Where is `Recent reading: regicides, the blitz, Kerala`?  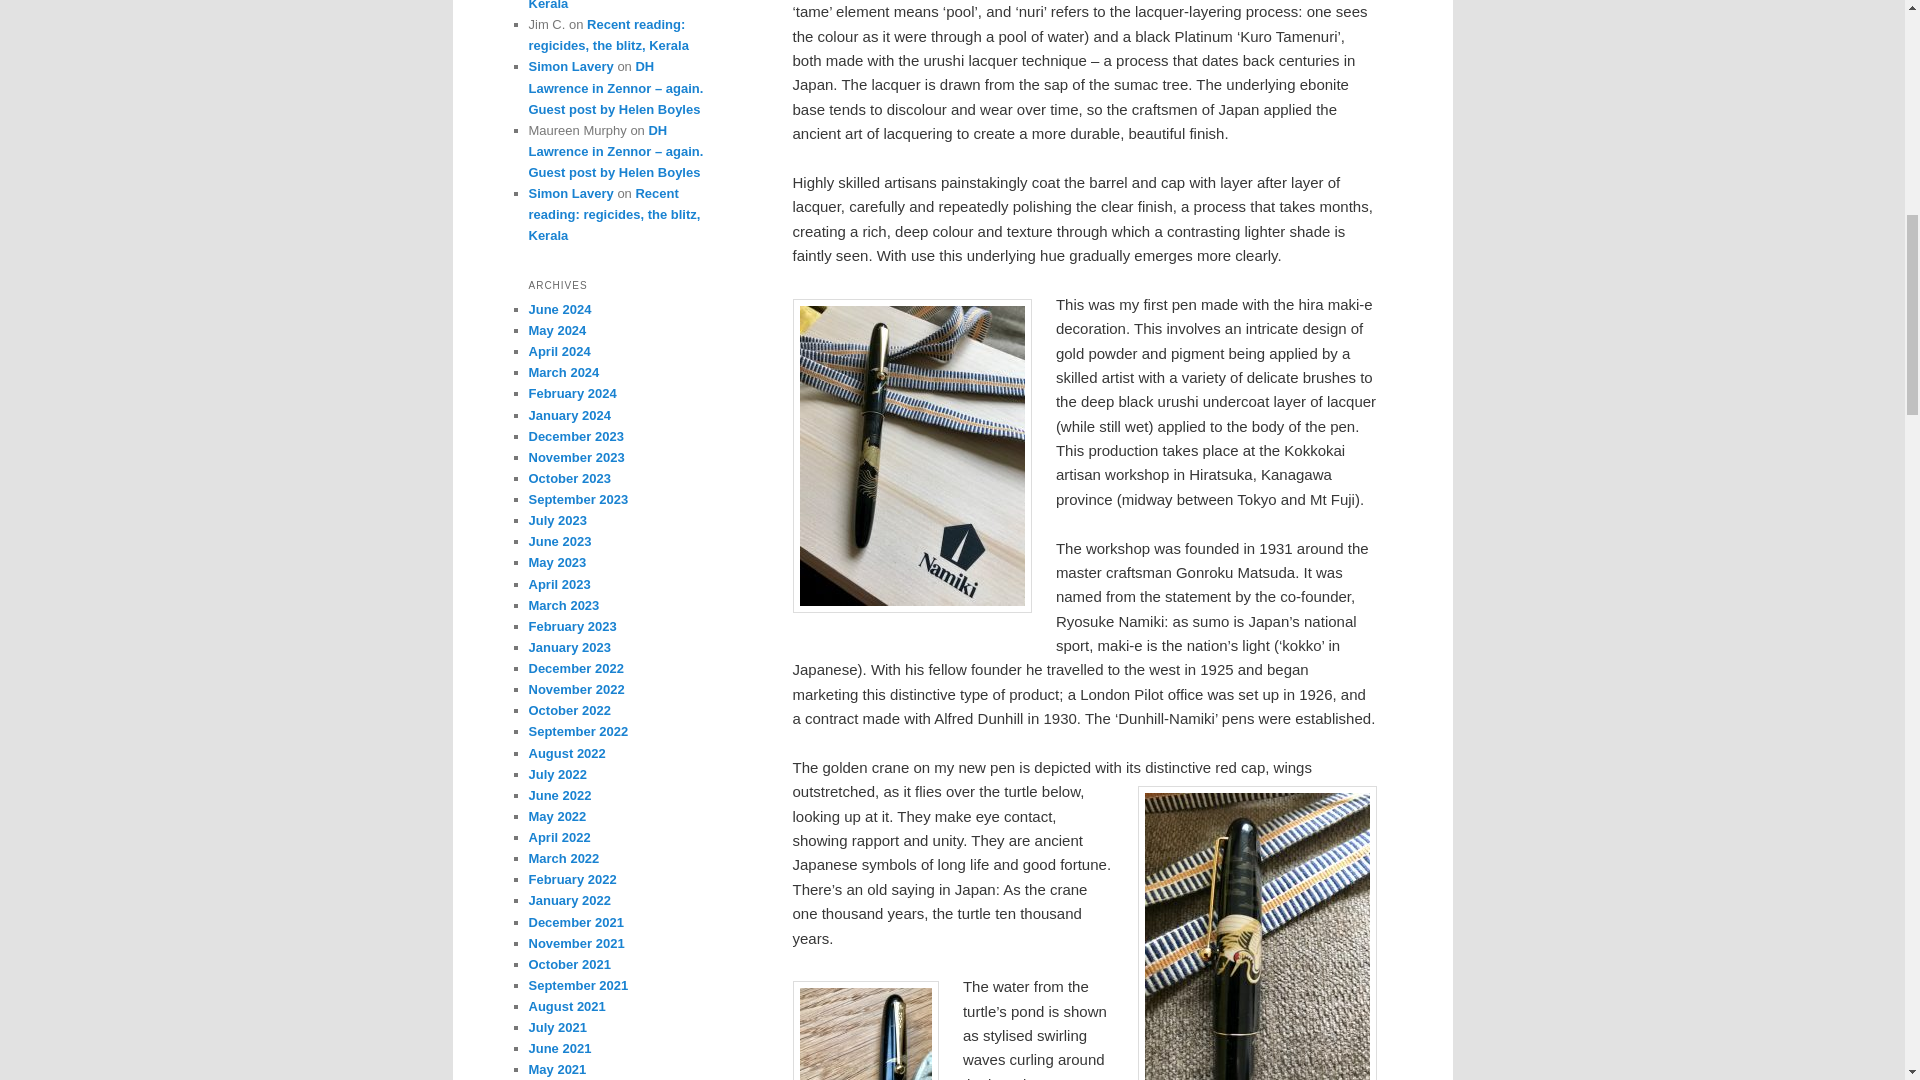
Recent reading: regicides, the blitz, Kerala is located at coordinates (608, 34).